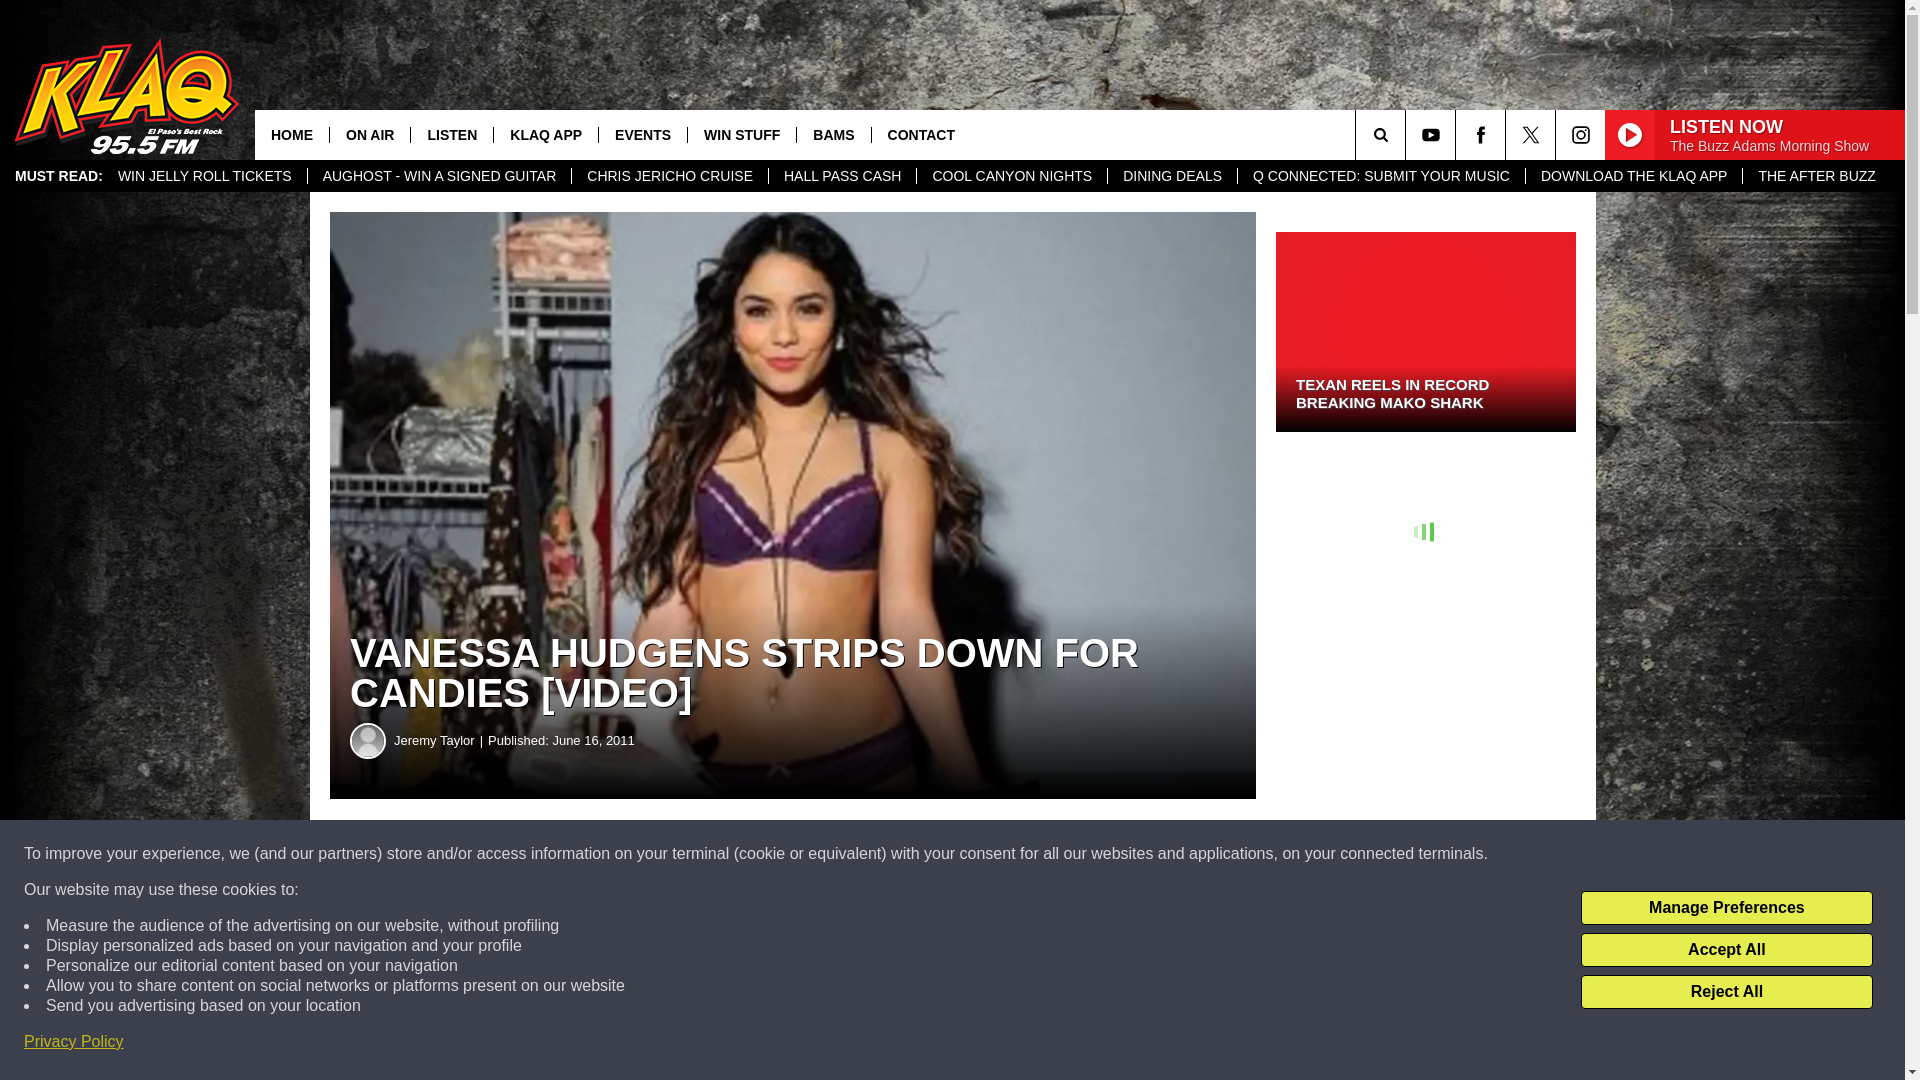 Image resolution: width=1920 pixels, height=1080 pixels. I want to click on DINING DEALS, so click(1172, 176).